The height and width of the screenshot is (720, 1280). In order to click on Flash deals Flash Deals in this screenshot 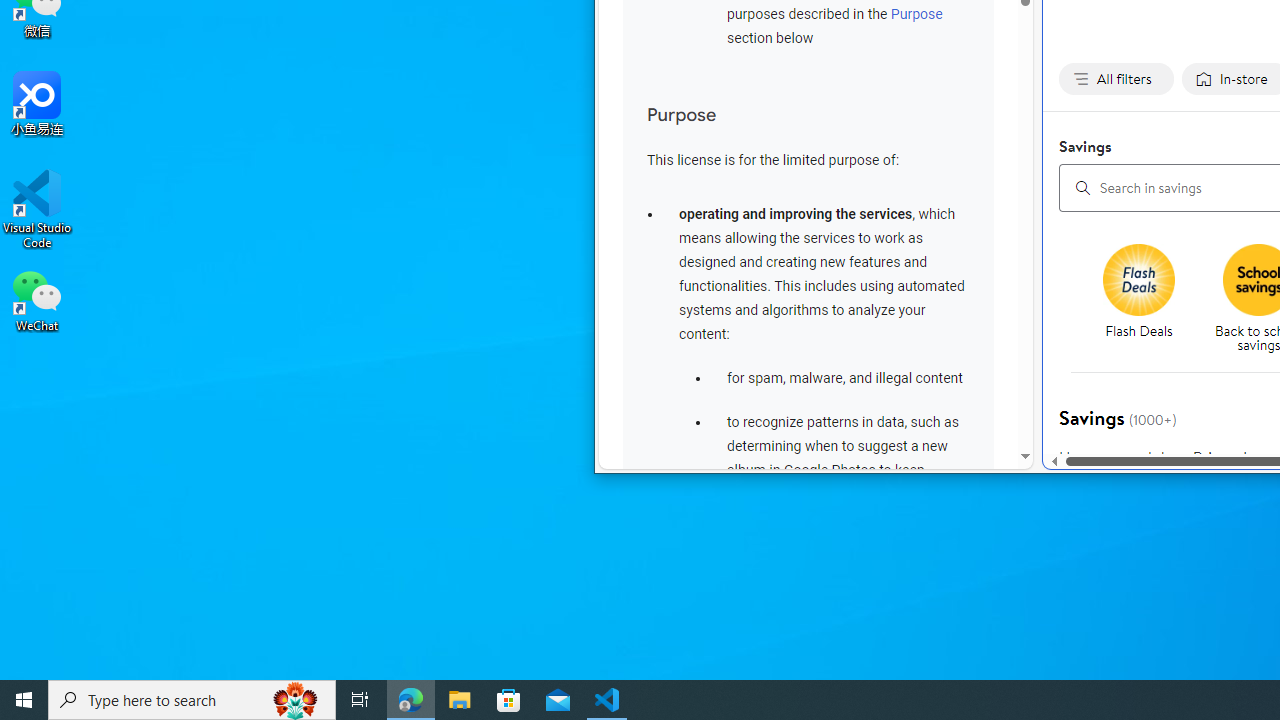, I will do `click(1138, 293)`.